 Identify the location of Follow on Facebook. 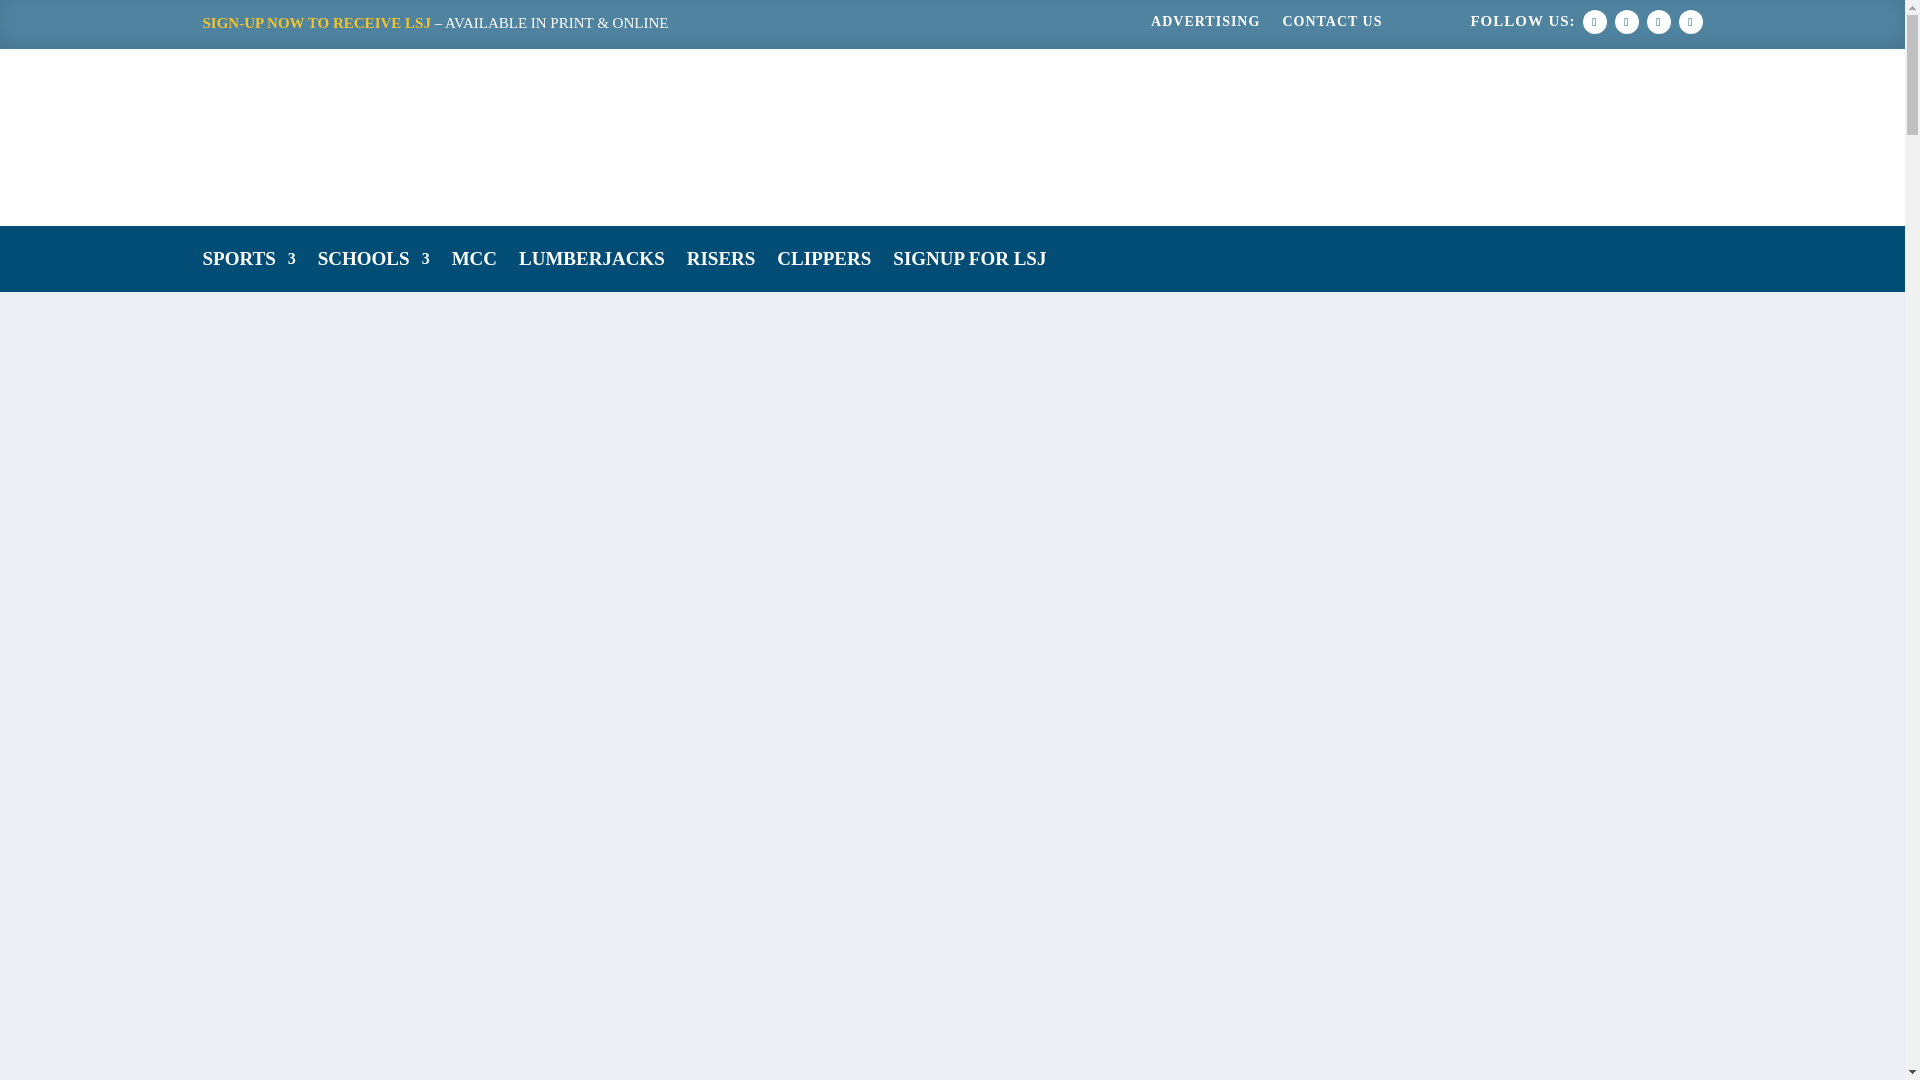
(1594, 21).